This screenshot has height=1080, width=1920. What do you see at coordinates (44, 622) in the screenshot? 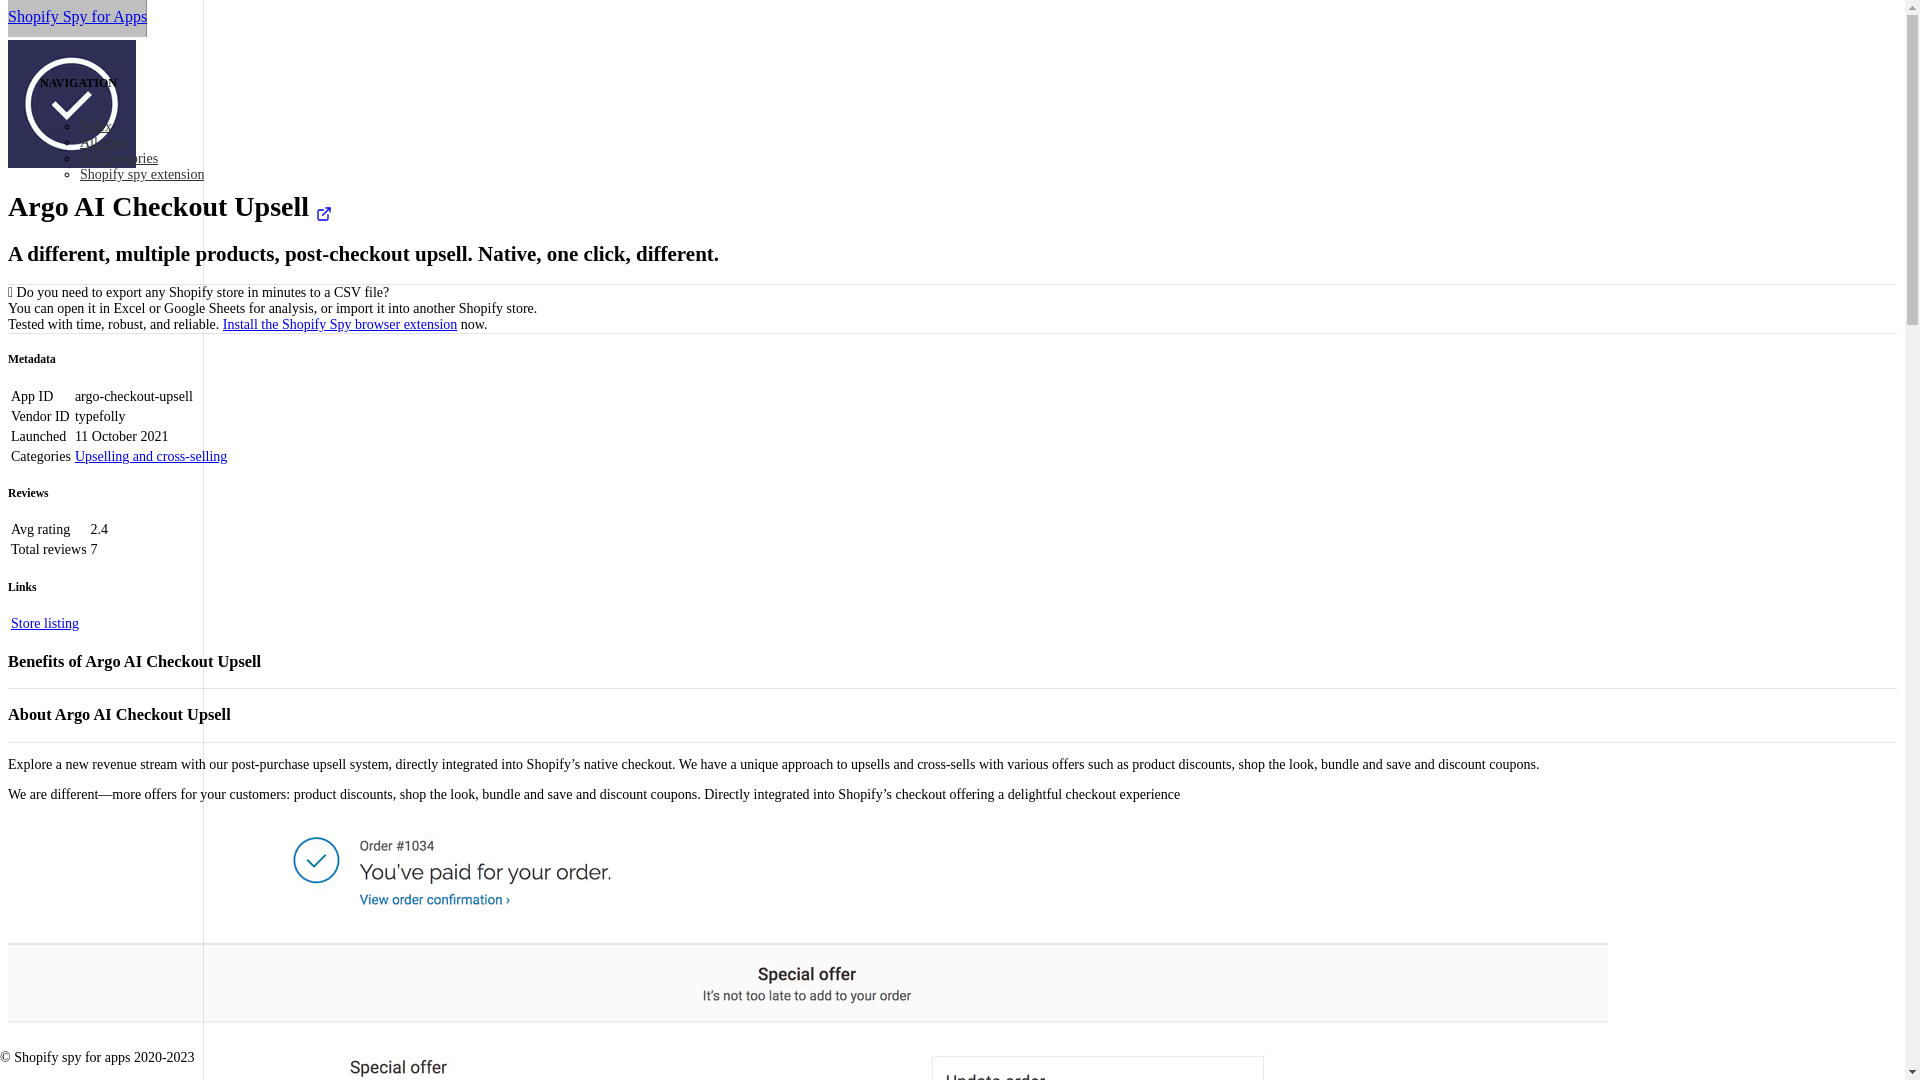
I see `Store listing` at bounding box center [44, 622].